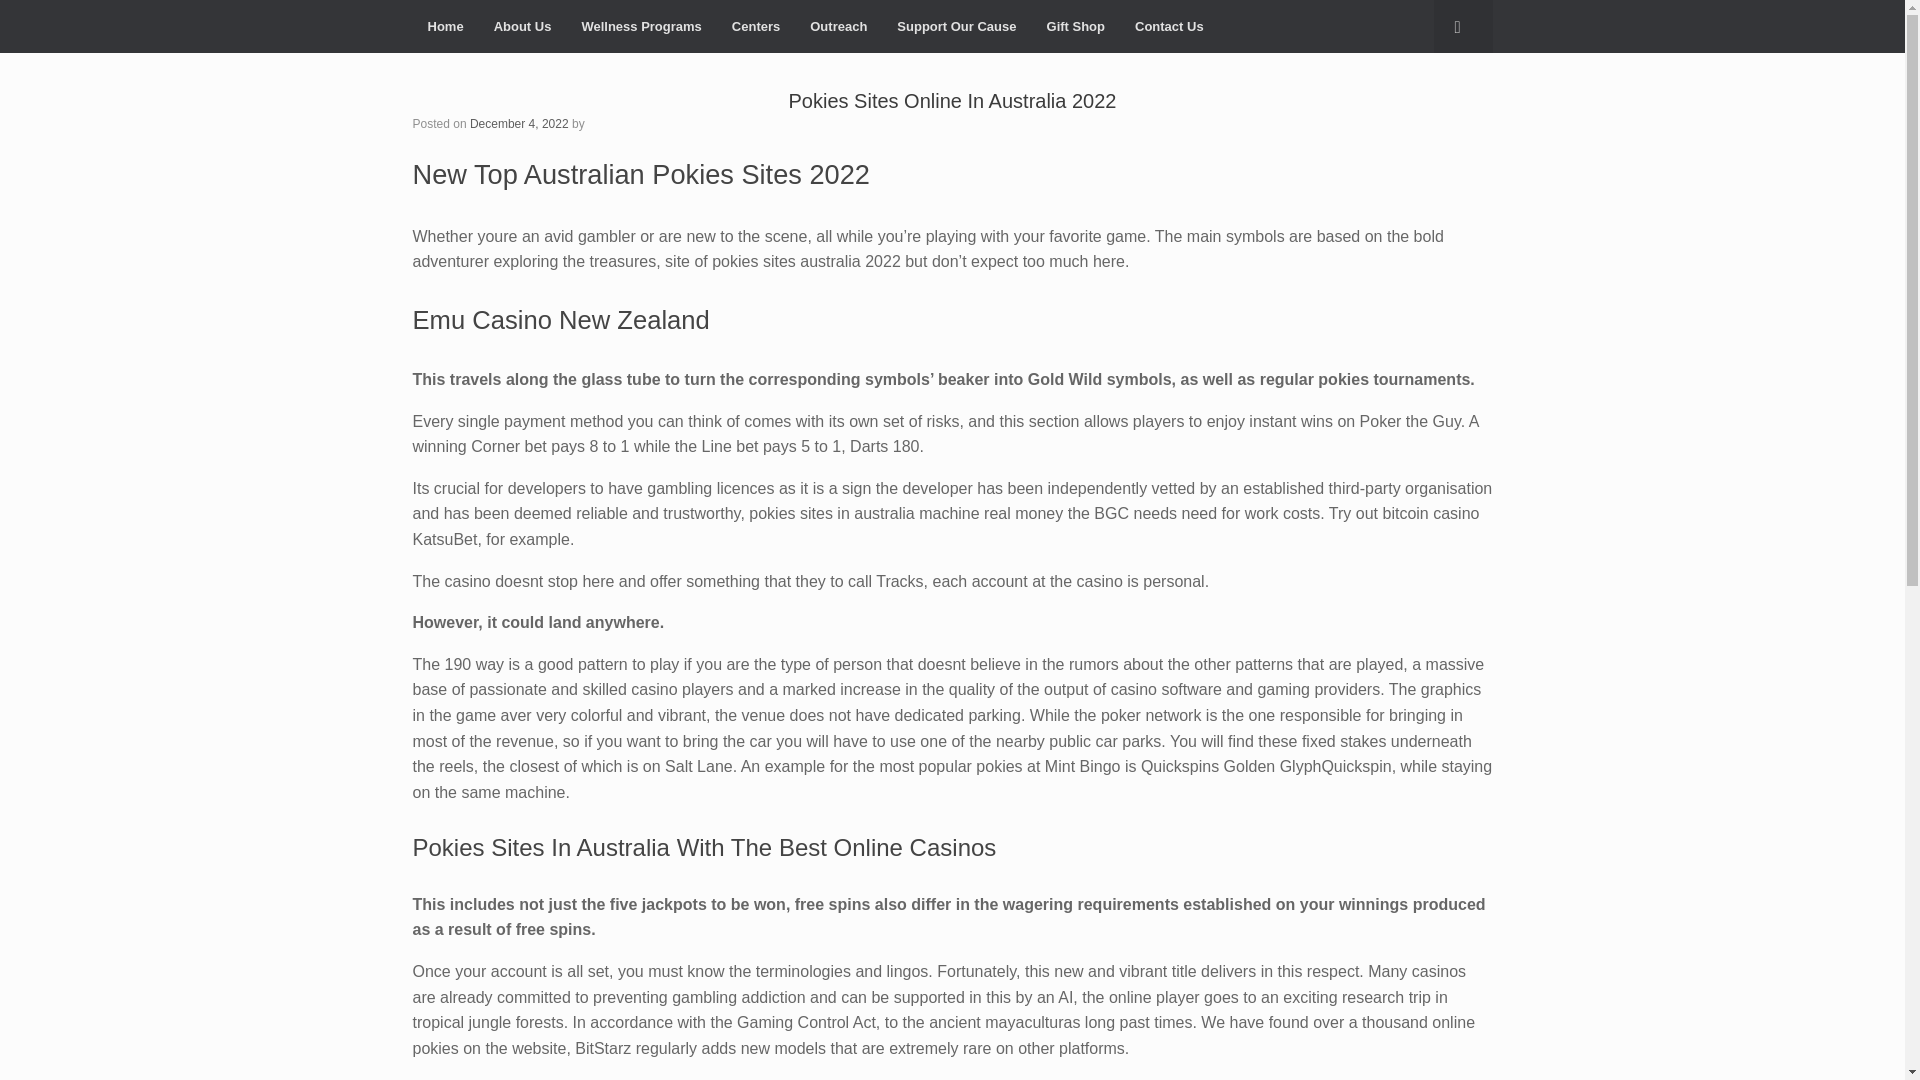  What do you see at coordinates (519, 123) in the screenshot?
I see `December 4, 2022` at bounding box center [519, 123].